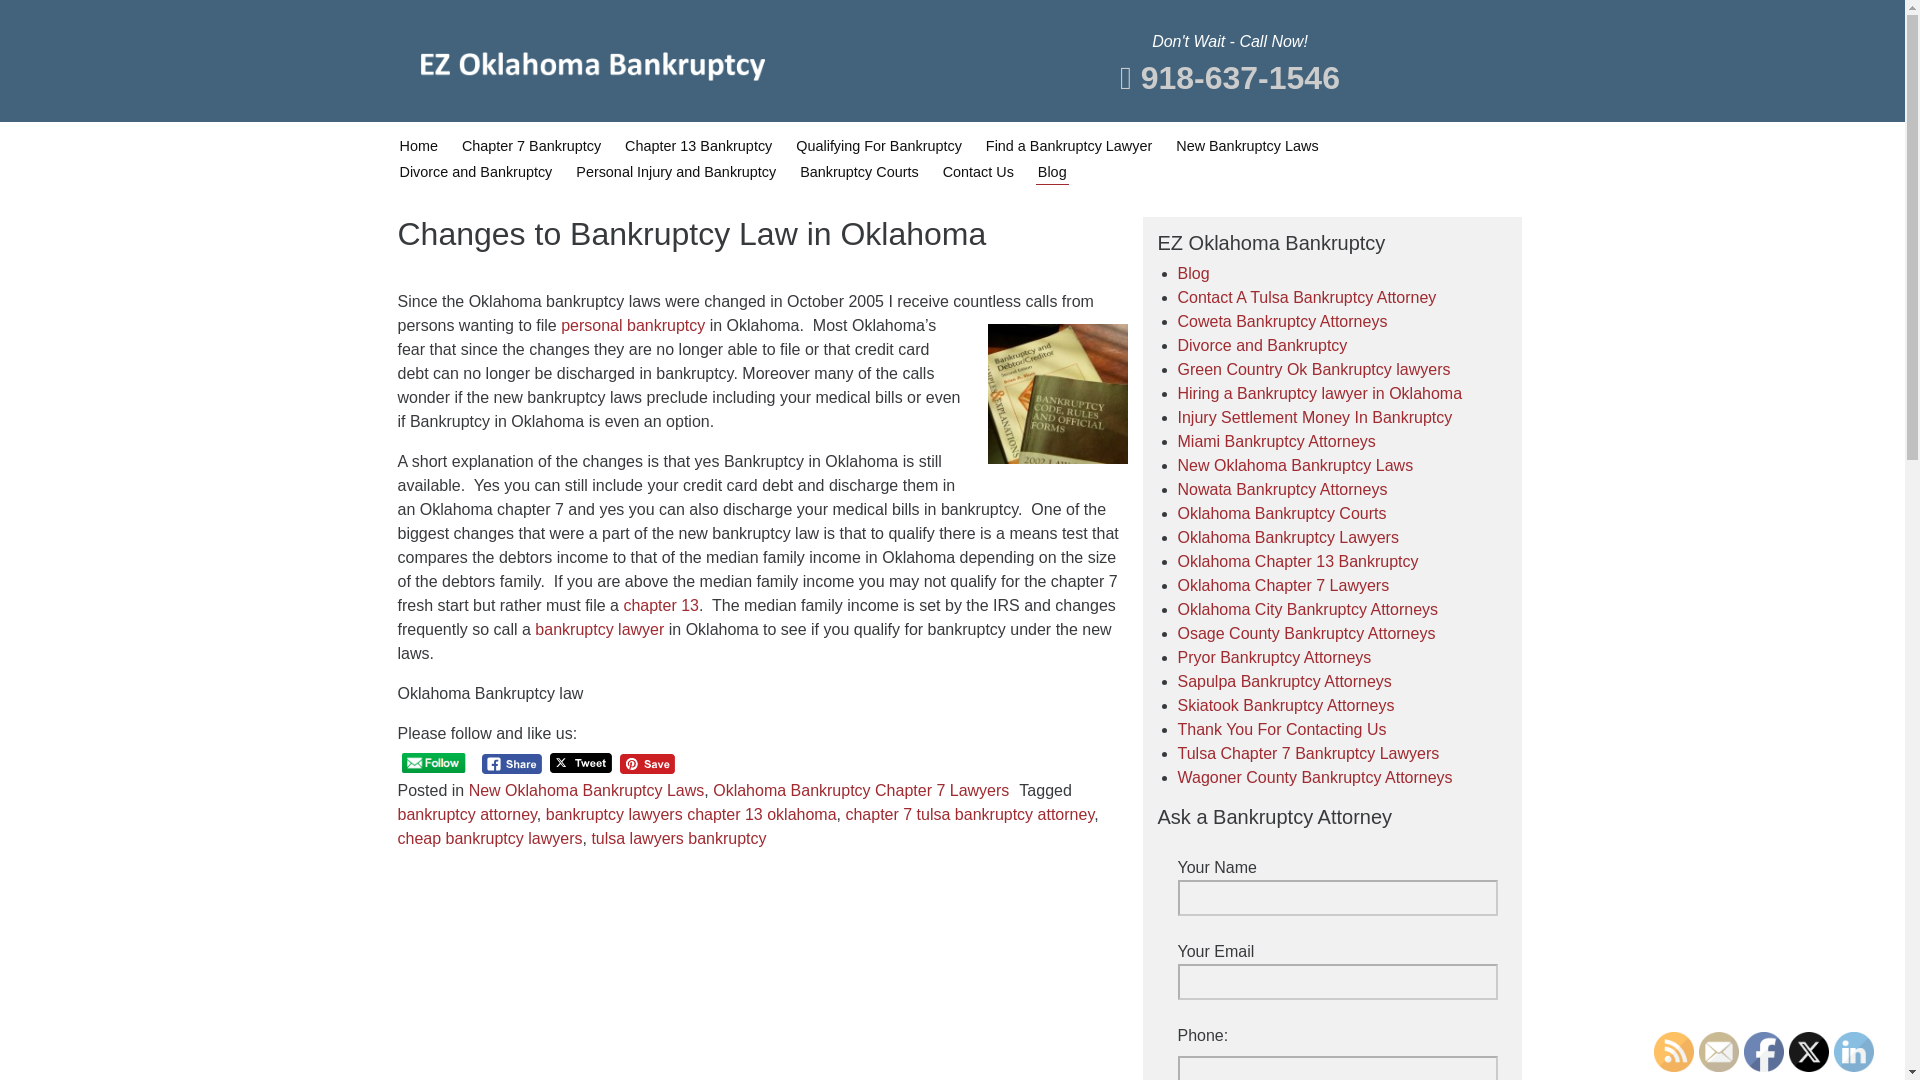 The height and width of the screenshot is (1080, 1920). What do you see at coordinates (660, 606) in the screenshot?
I see `chapter 13` at bounding box center [660, 606].